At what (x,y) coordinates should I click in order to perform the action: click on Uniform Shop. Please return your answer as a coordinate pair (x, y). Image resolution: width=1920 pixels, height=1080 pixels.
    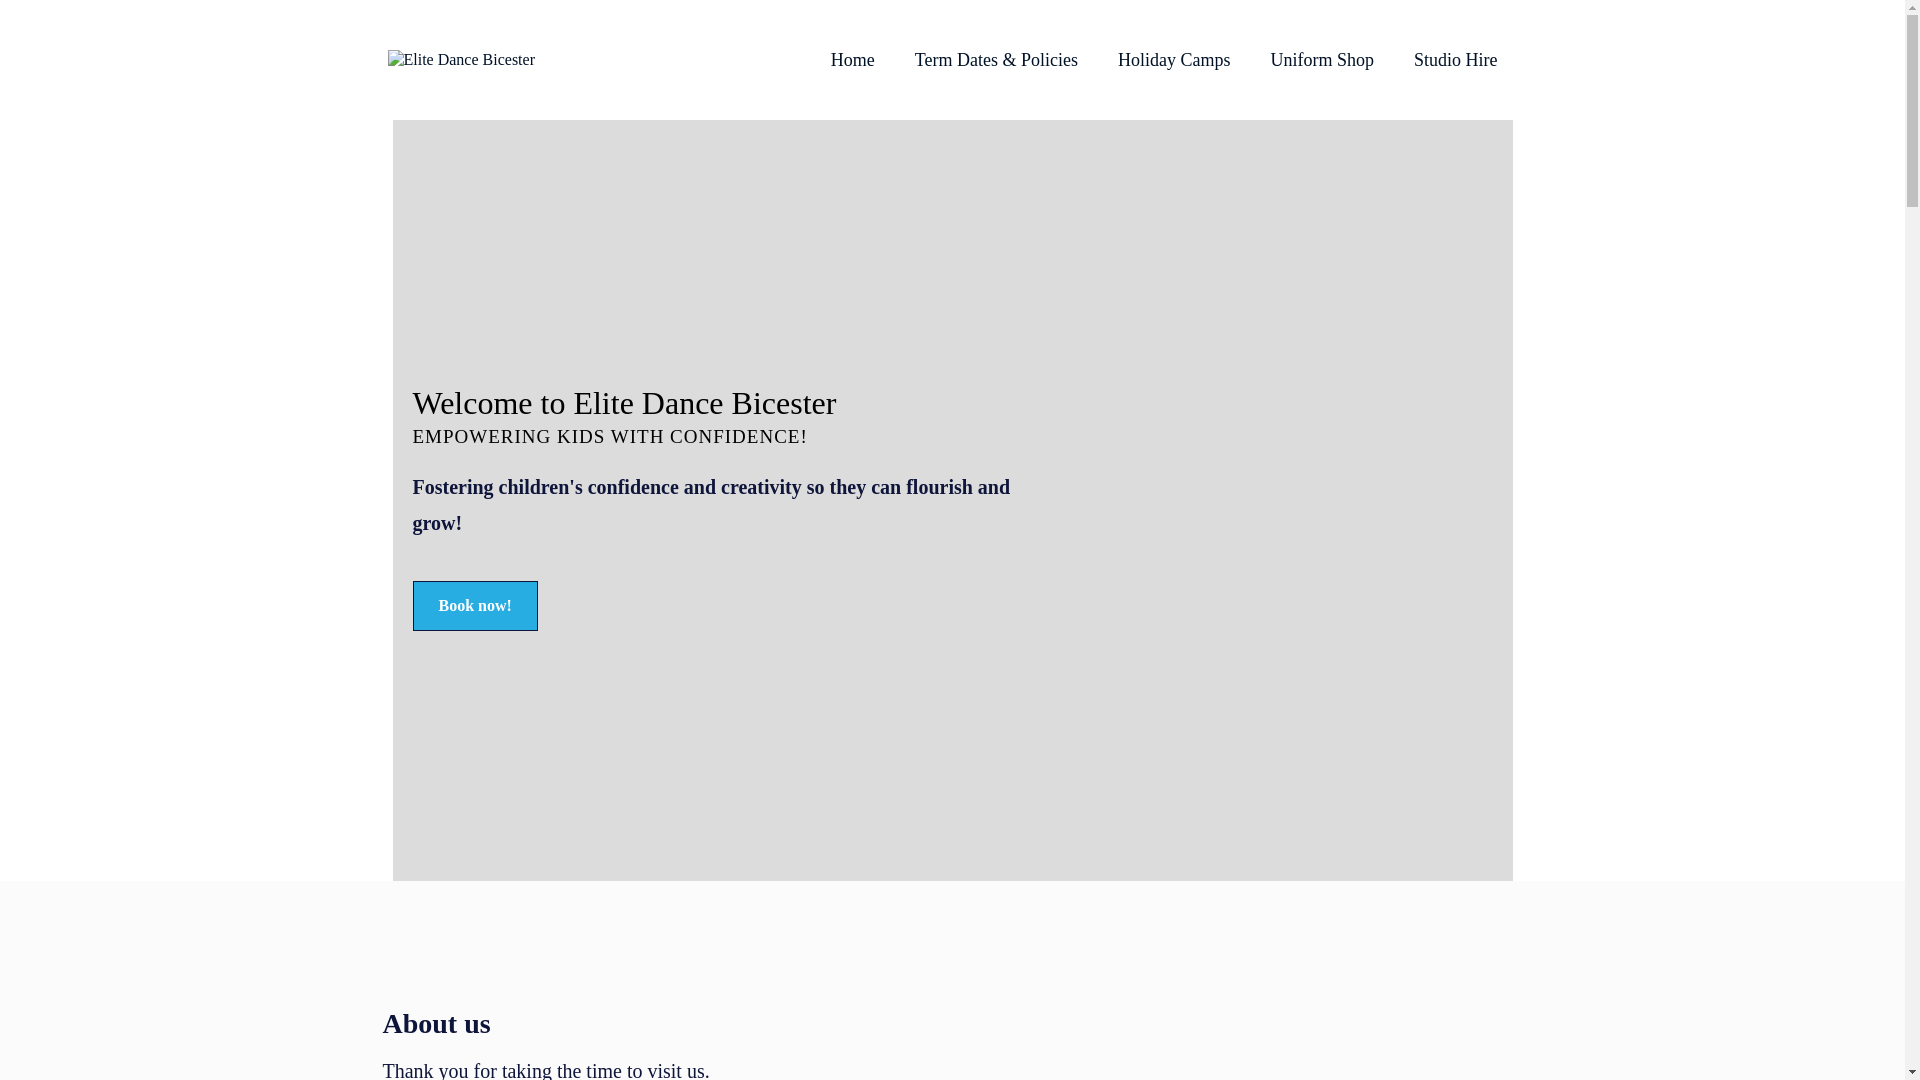
    Looking at the image, I should click on (1321, 60).